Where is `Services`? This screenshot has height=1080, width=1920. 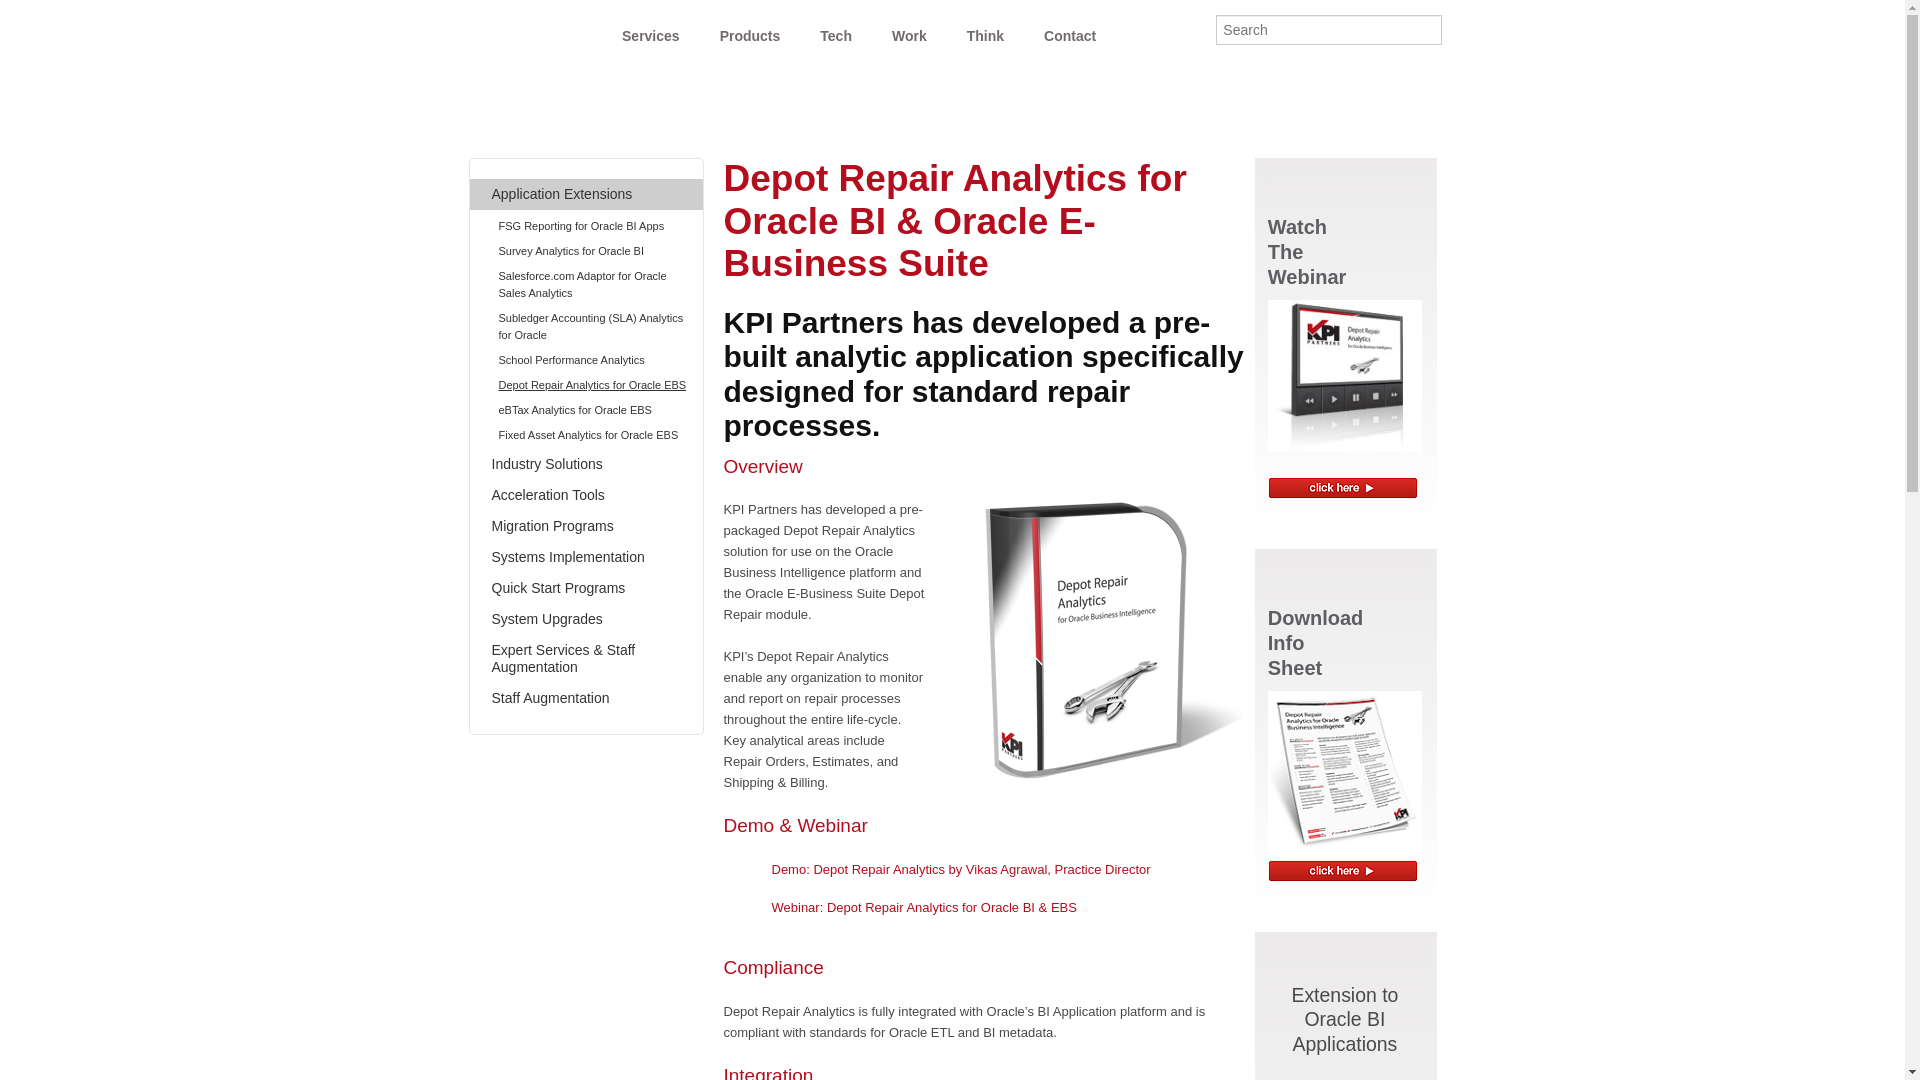
Services is located at coordinates (651, 30).